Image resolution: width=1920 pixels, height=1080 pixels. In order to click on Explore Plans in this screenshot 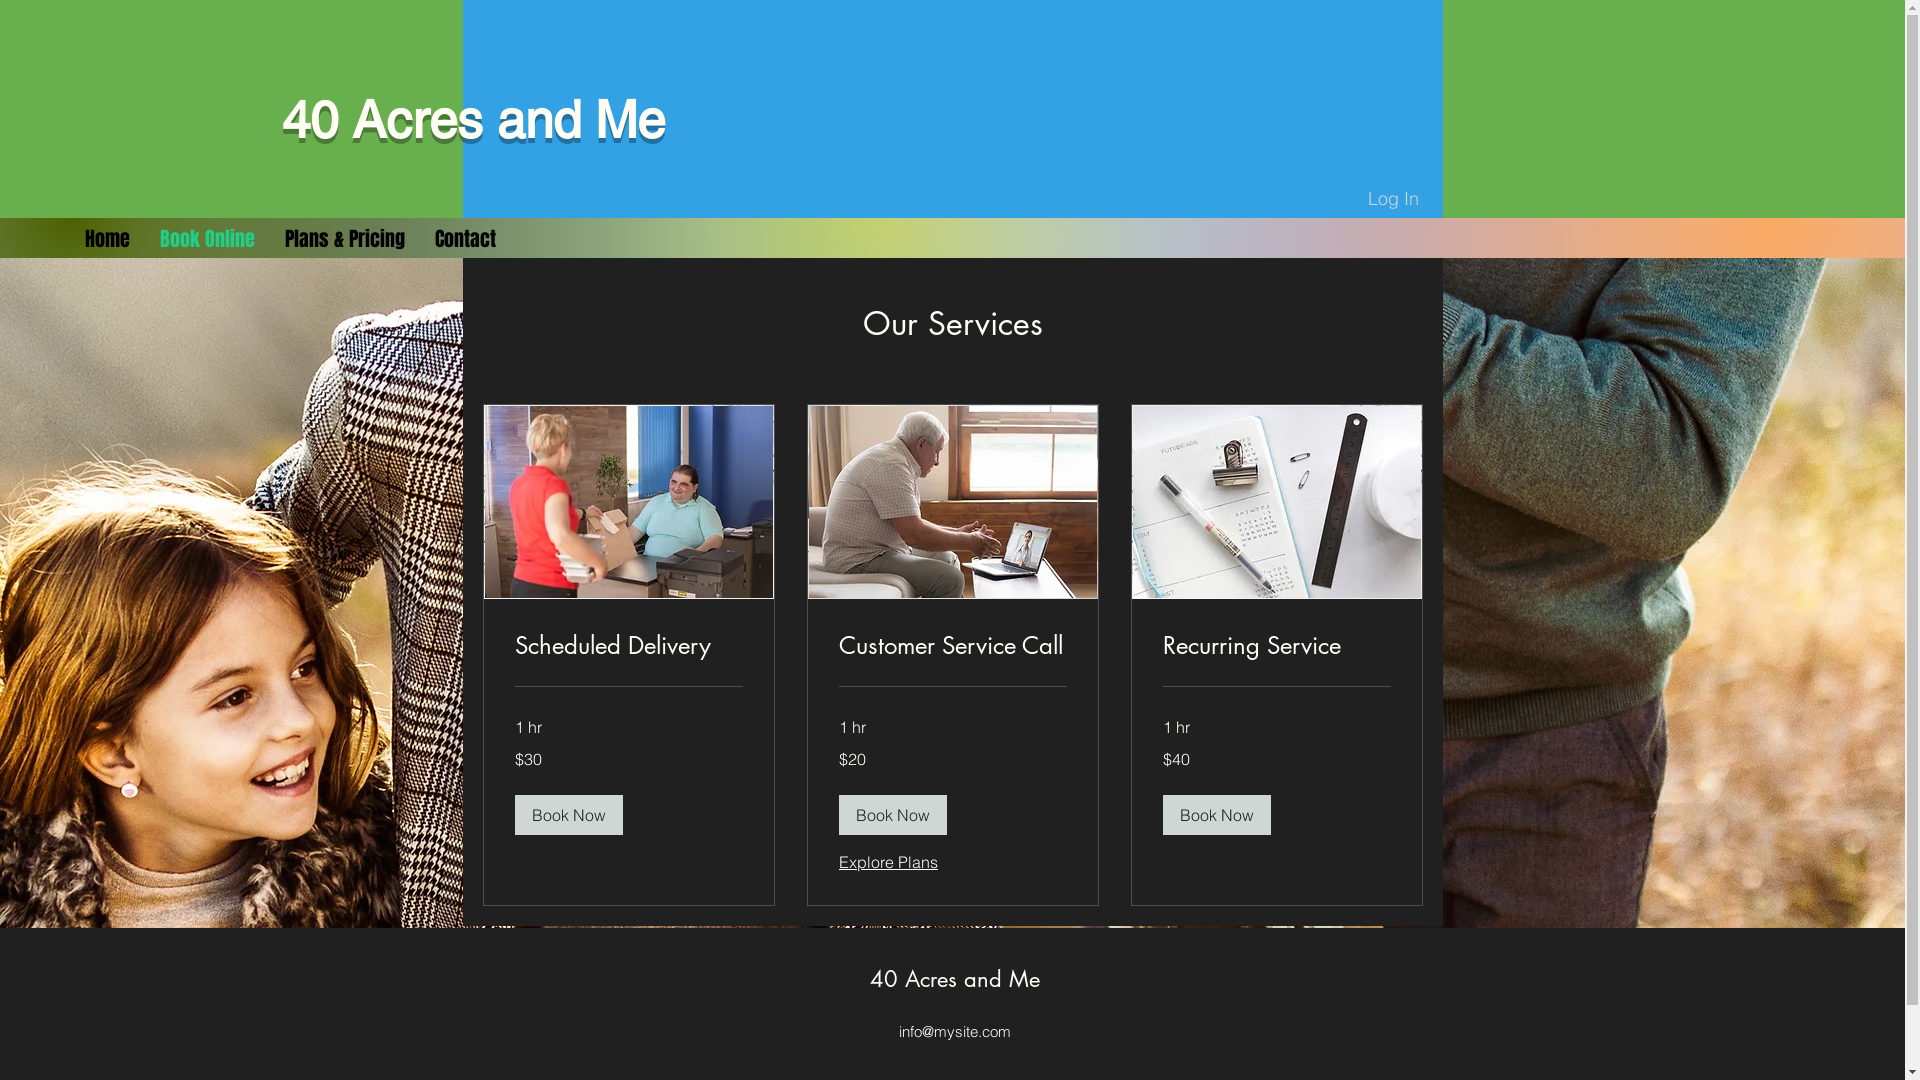, I will do `click(888, 862)`.